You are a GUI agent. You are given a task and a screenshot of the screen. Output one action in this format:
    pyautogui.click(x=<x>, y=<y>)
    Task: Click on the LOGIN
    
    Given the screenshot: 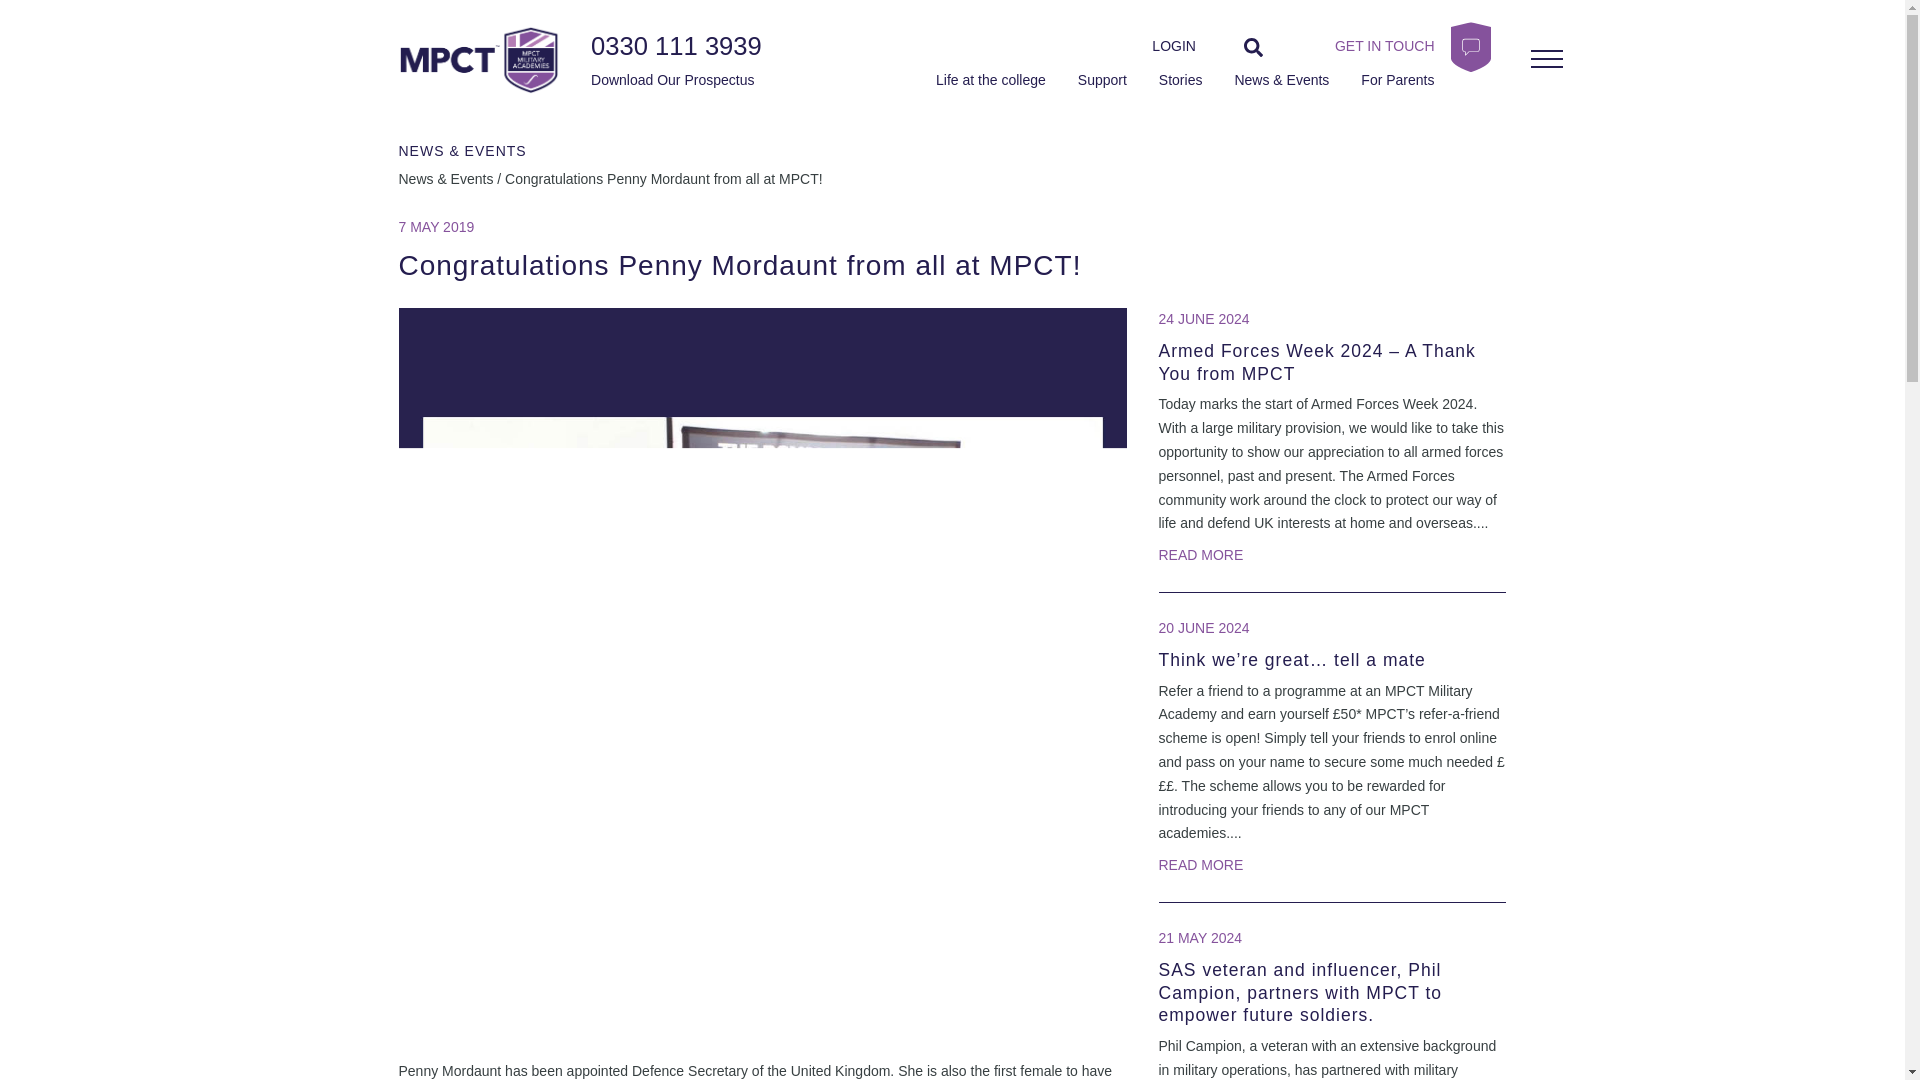 What is the action you would take?
    pyautogui.click(x=1174, y=46)
    